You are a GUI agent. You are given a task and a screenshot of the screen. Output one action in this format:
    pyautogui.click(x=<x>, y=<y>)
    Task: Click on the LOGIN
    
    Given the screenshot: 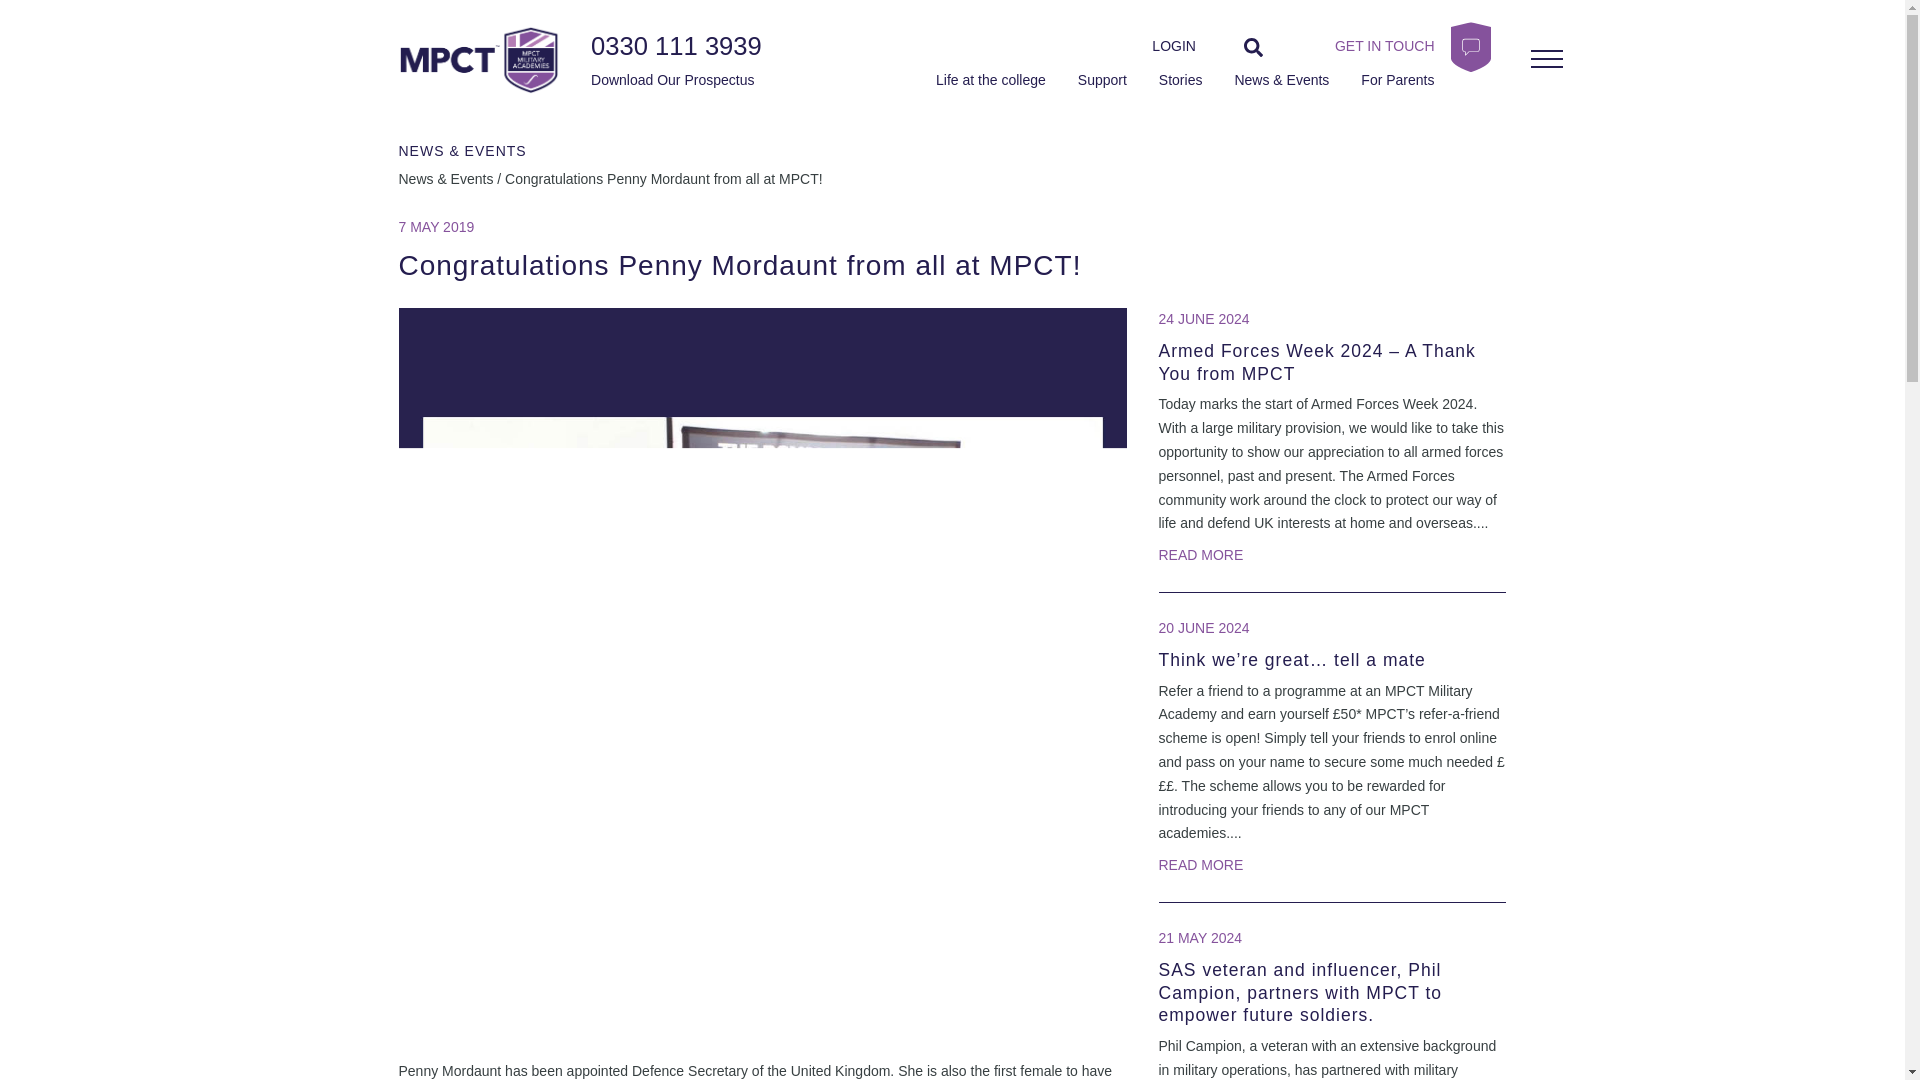 What is the action you would take?
    pyautogui.click(x=1174, y=46)
    